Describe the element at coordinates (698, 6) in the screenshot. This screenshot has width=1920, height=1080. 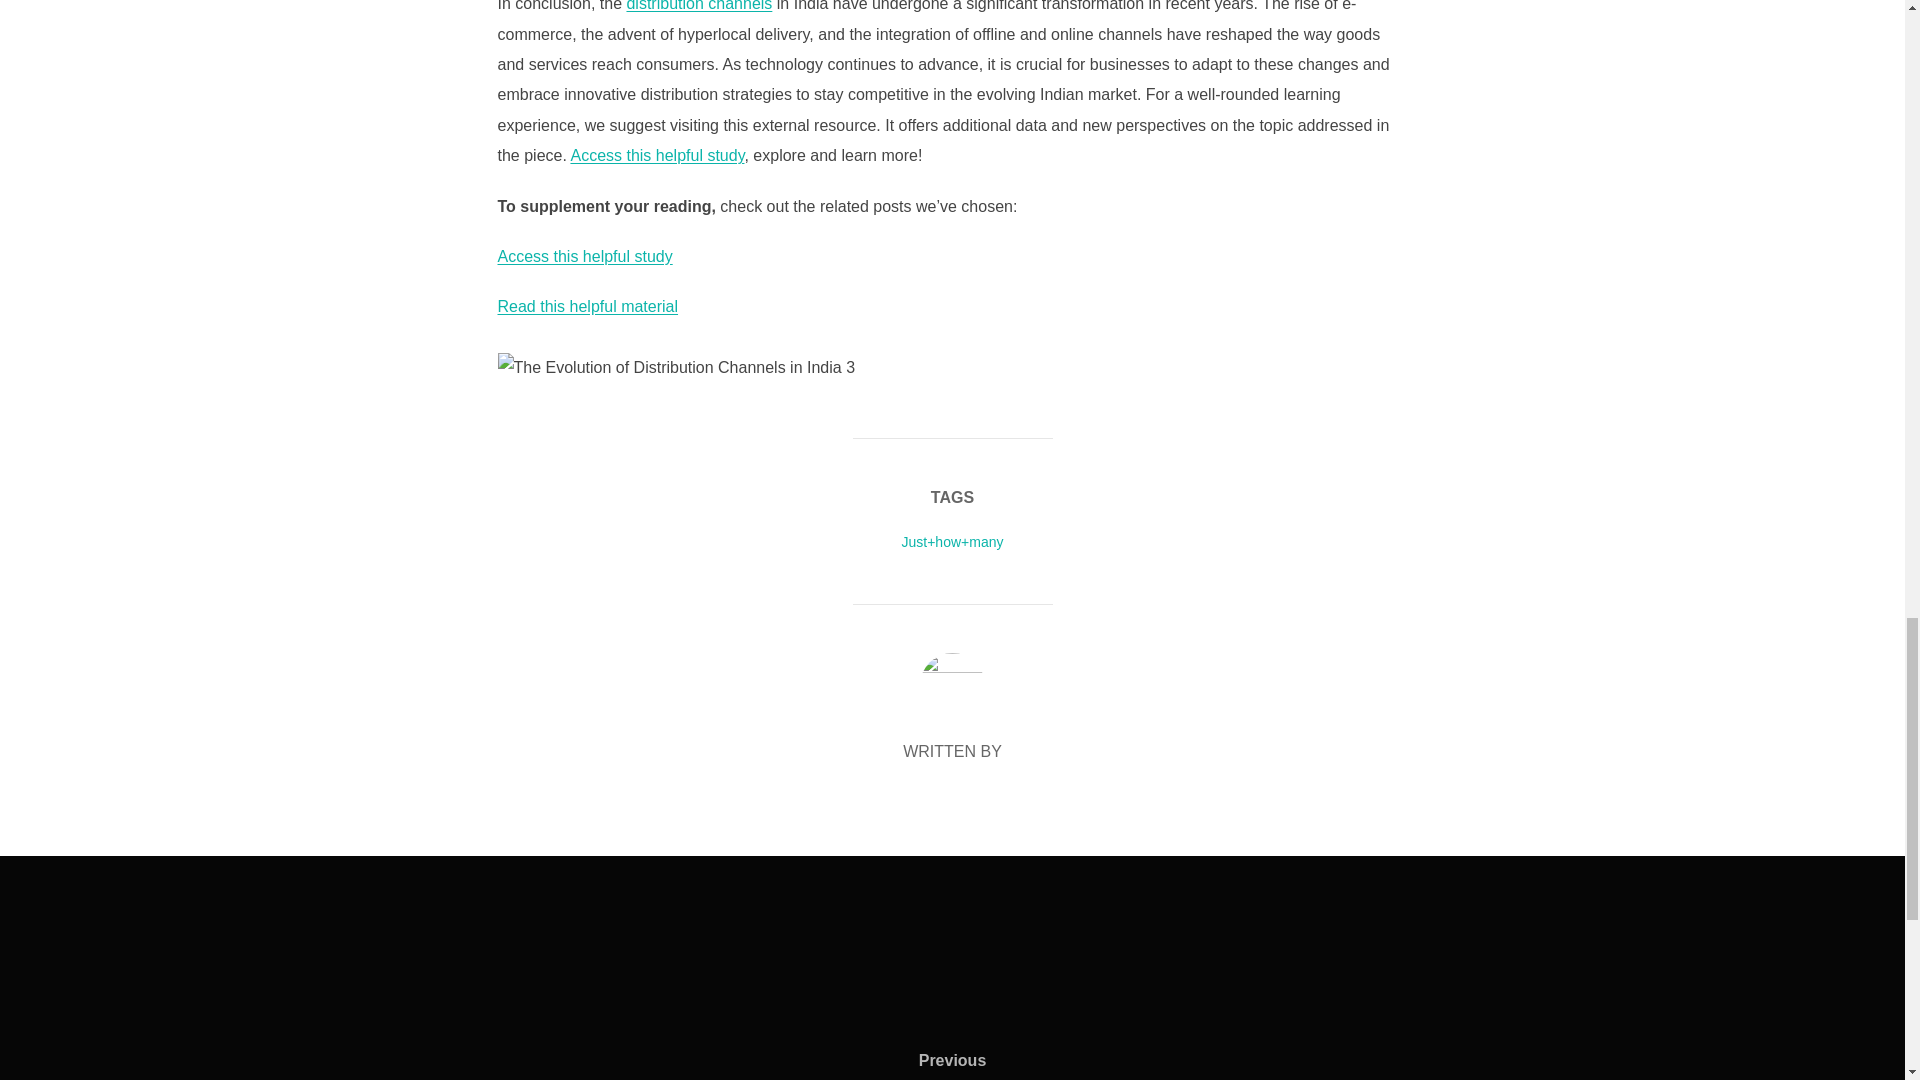
I see `distribution channels` at that location.